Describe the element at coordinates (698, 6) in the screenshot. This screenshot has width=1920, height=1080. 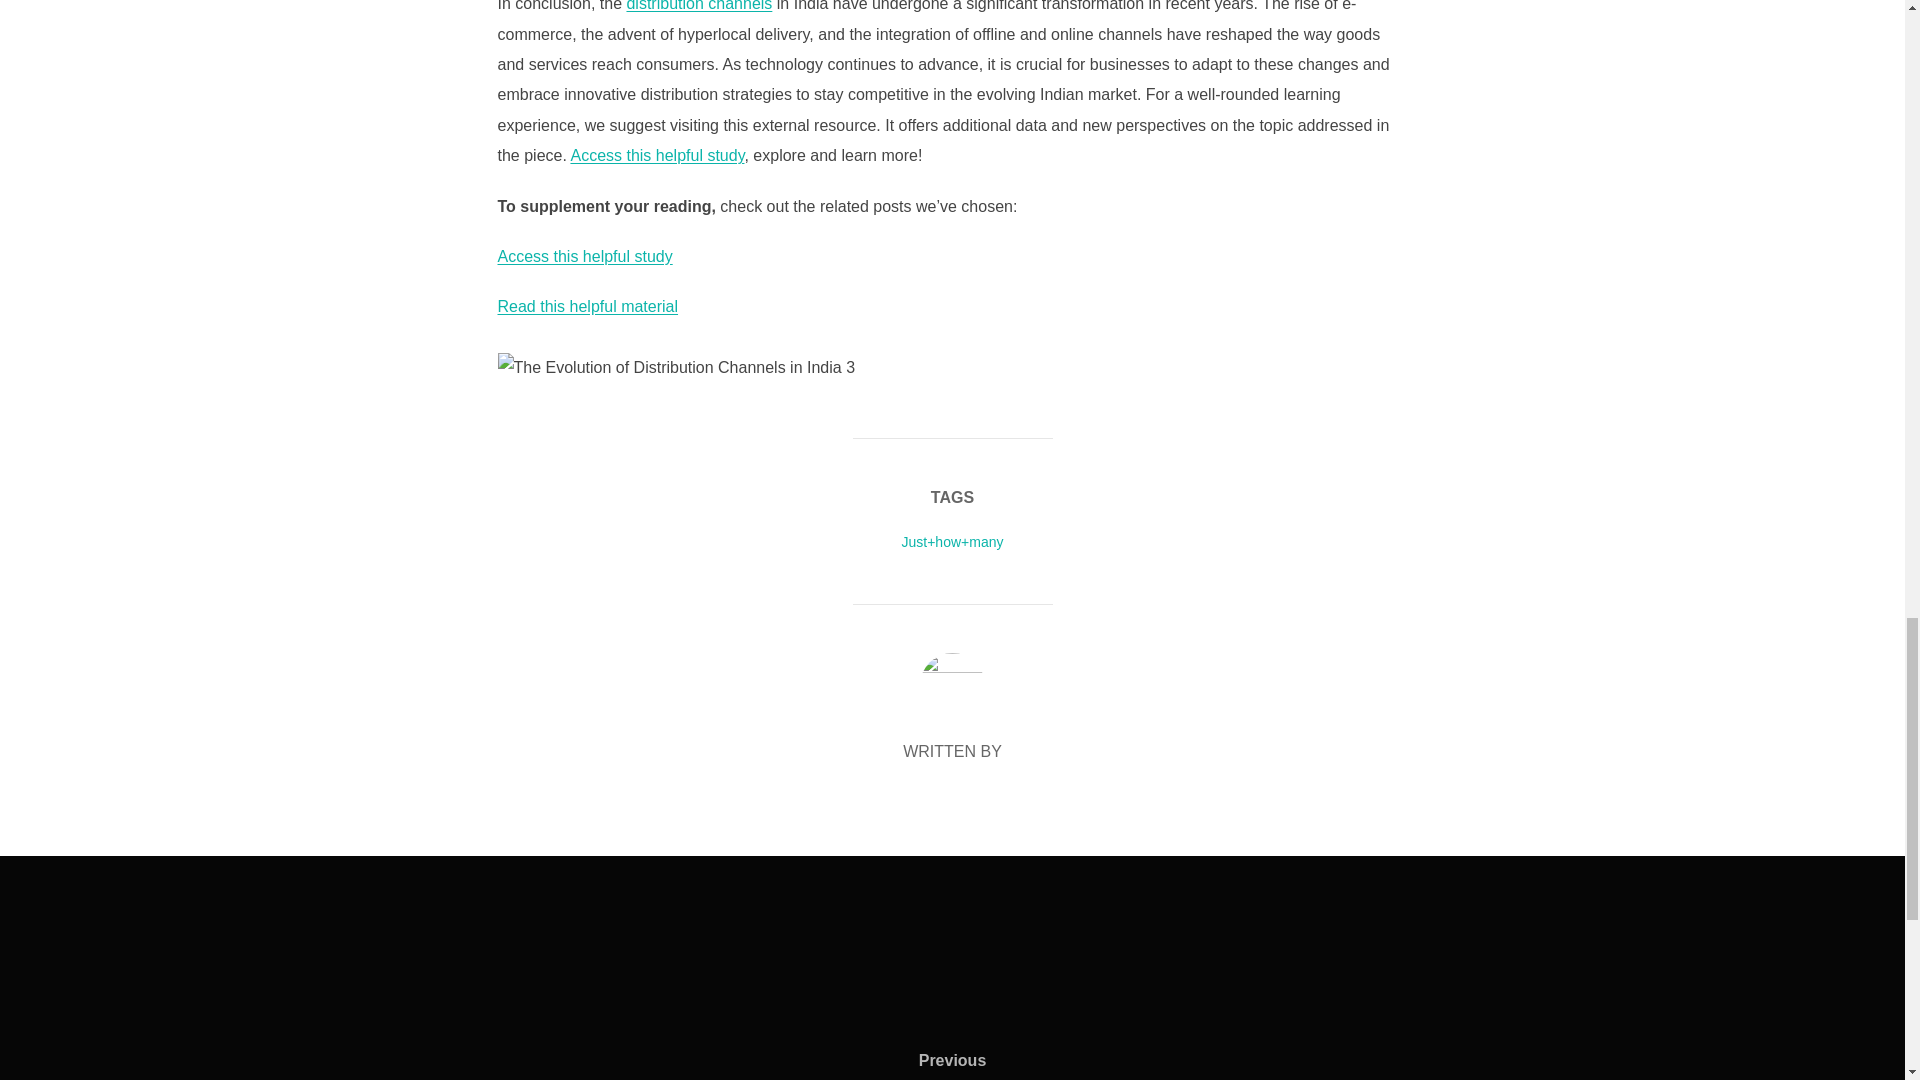
I see `distribution channels` at that location.